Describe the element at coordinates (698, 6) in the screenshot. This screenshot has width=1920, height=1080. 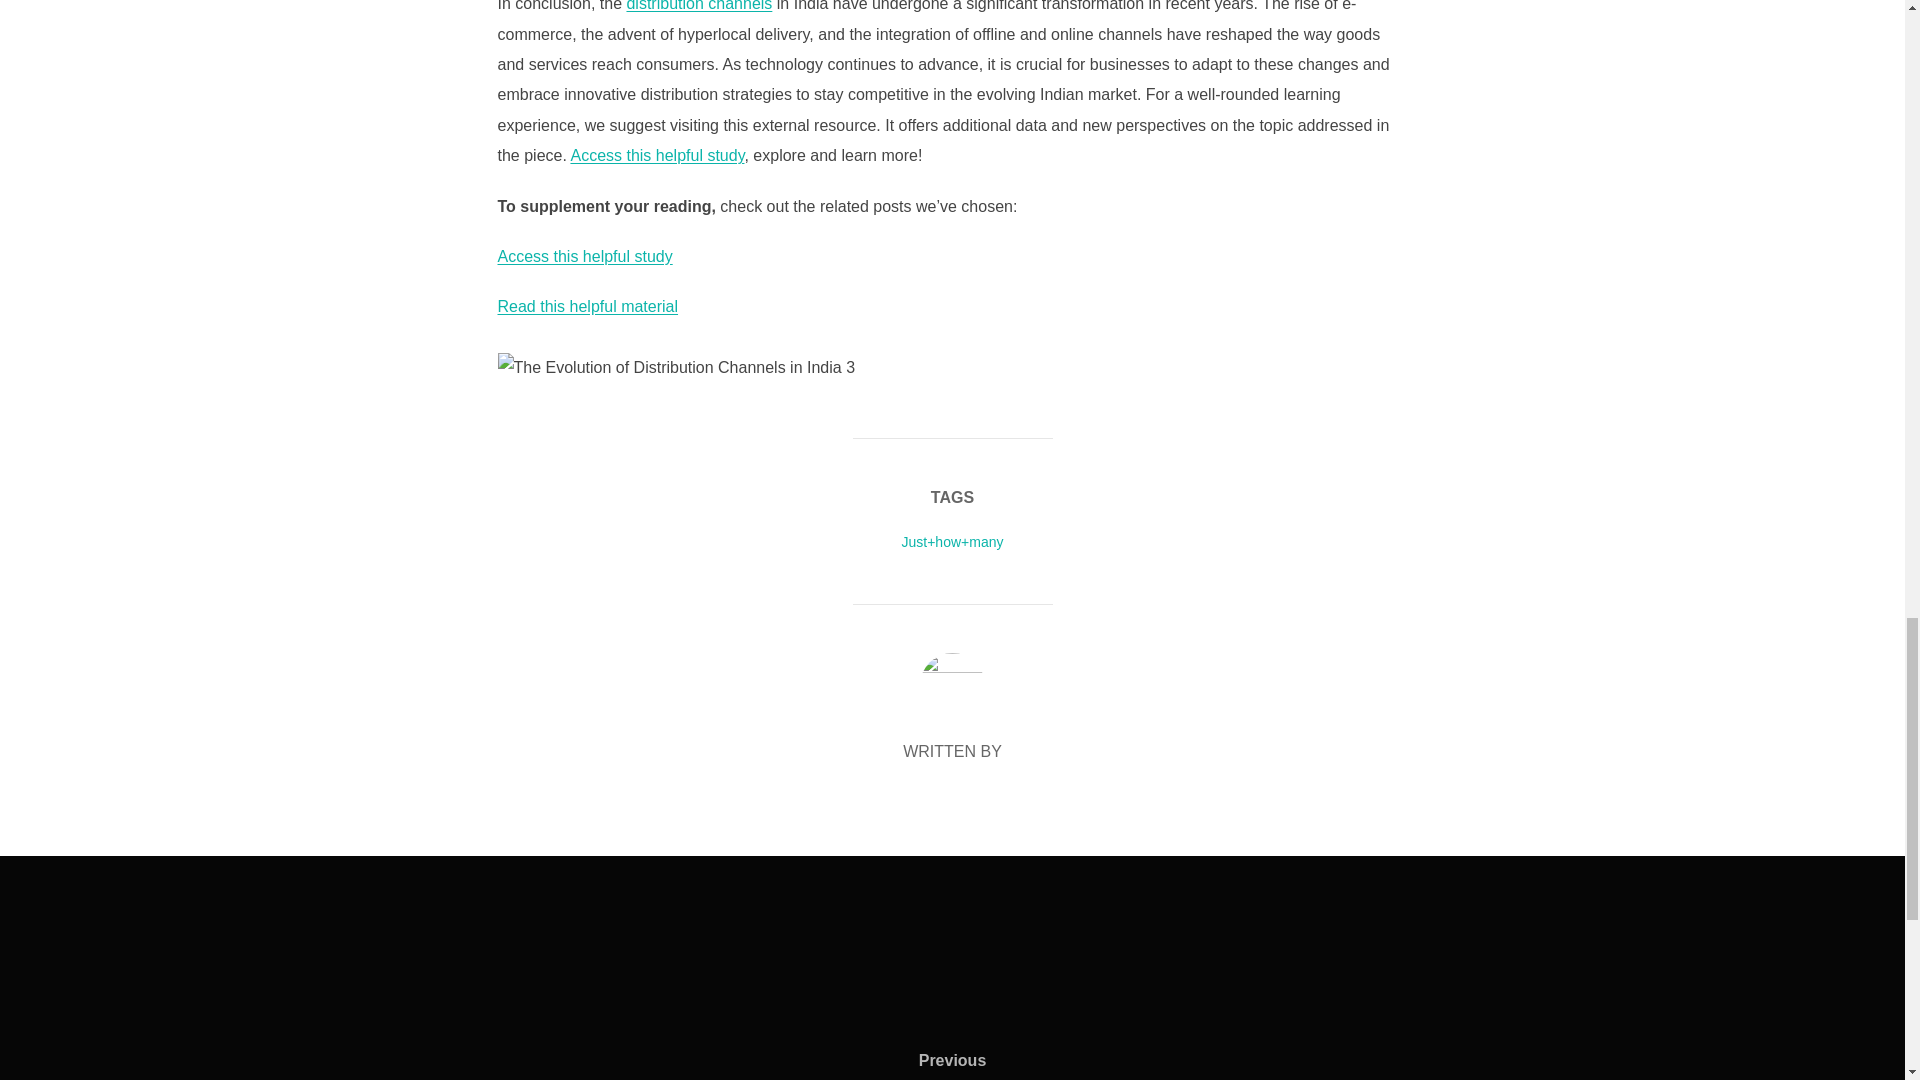
I see `distribution channels` at that location.